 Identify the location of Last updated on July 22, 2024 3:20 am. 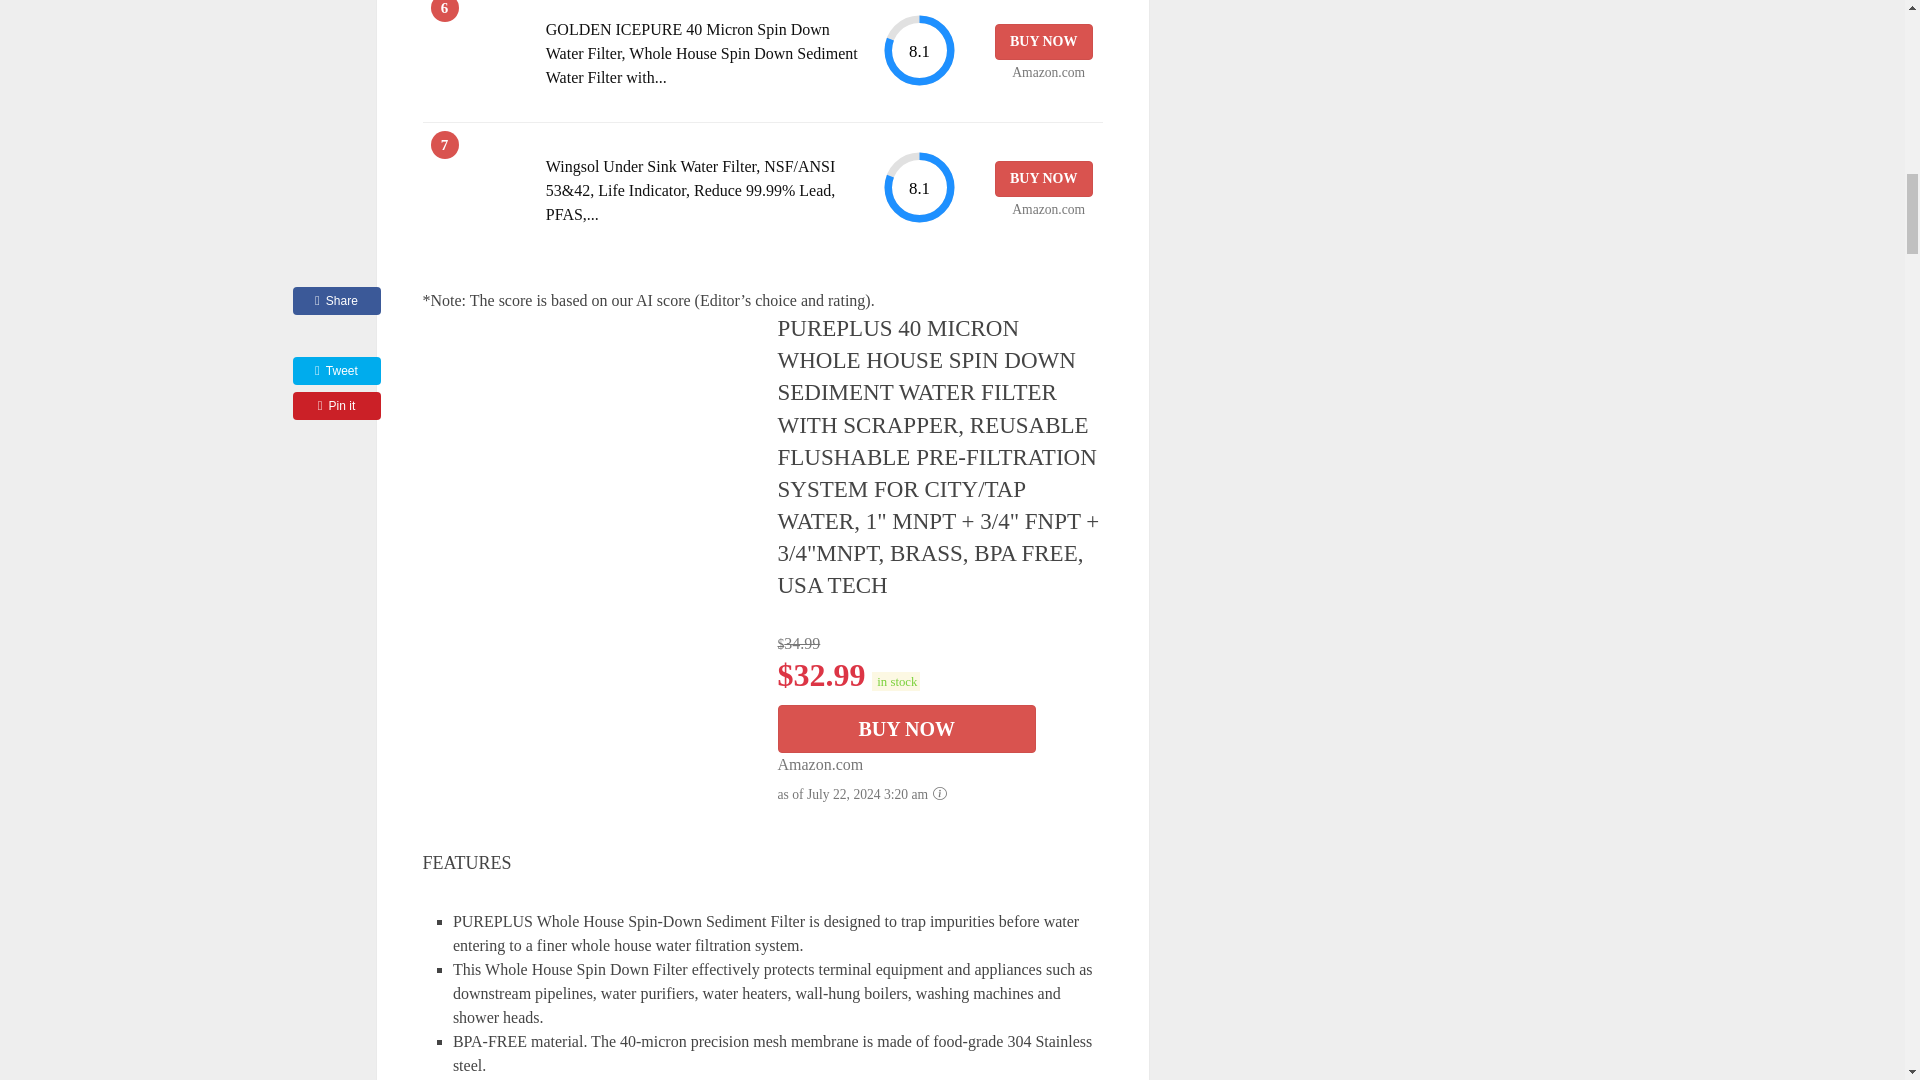
(895, 681).